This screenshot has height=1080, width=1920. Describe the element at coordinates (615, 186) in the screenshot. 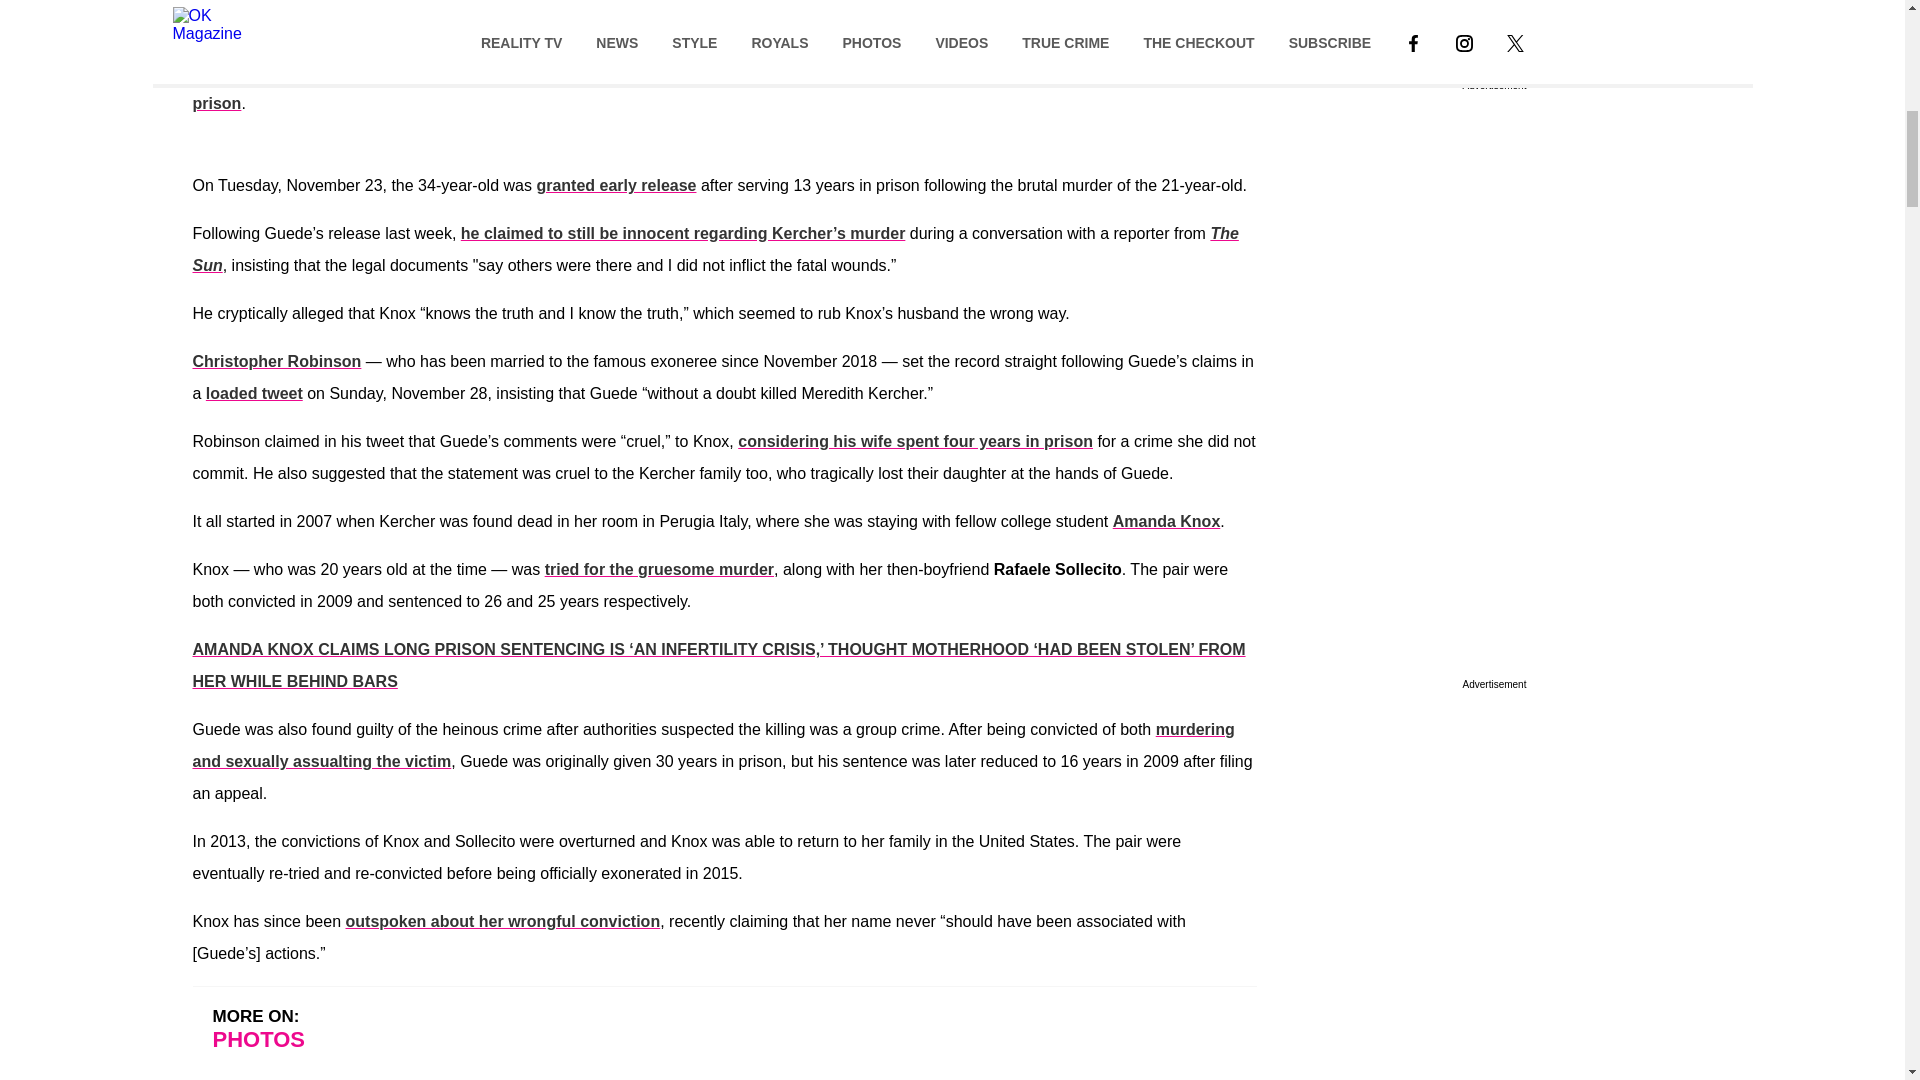

I see `granted early release` at that location.